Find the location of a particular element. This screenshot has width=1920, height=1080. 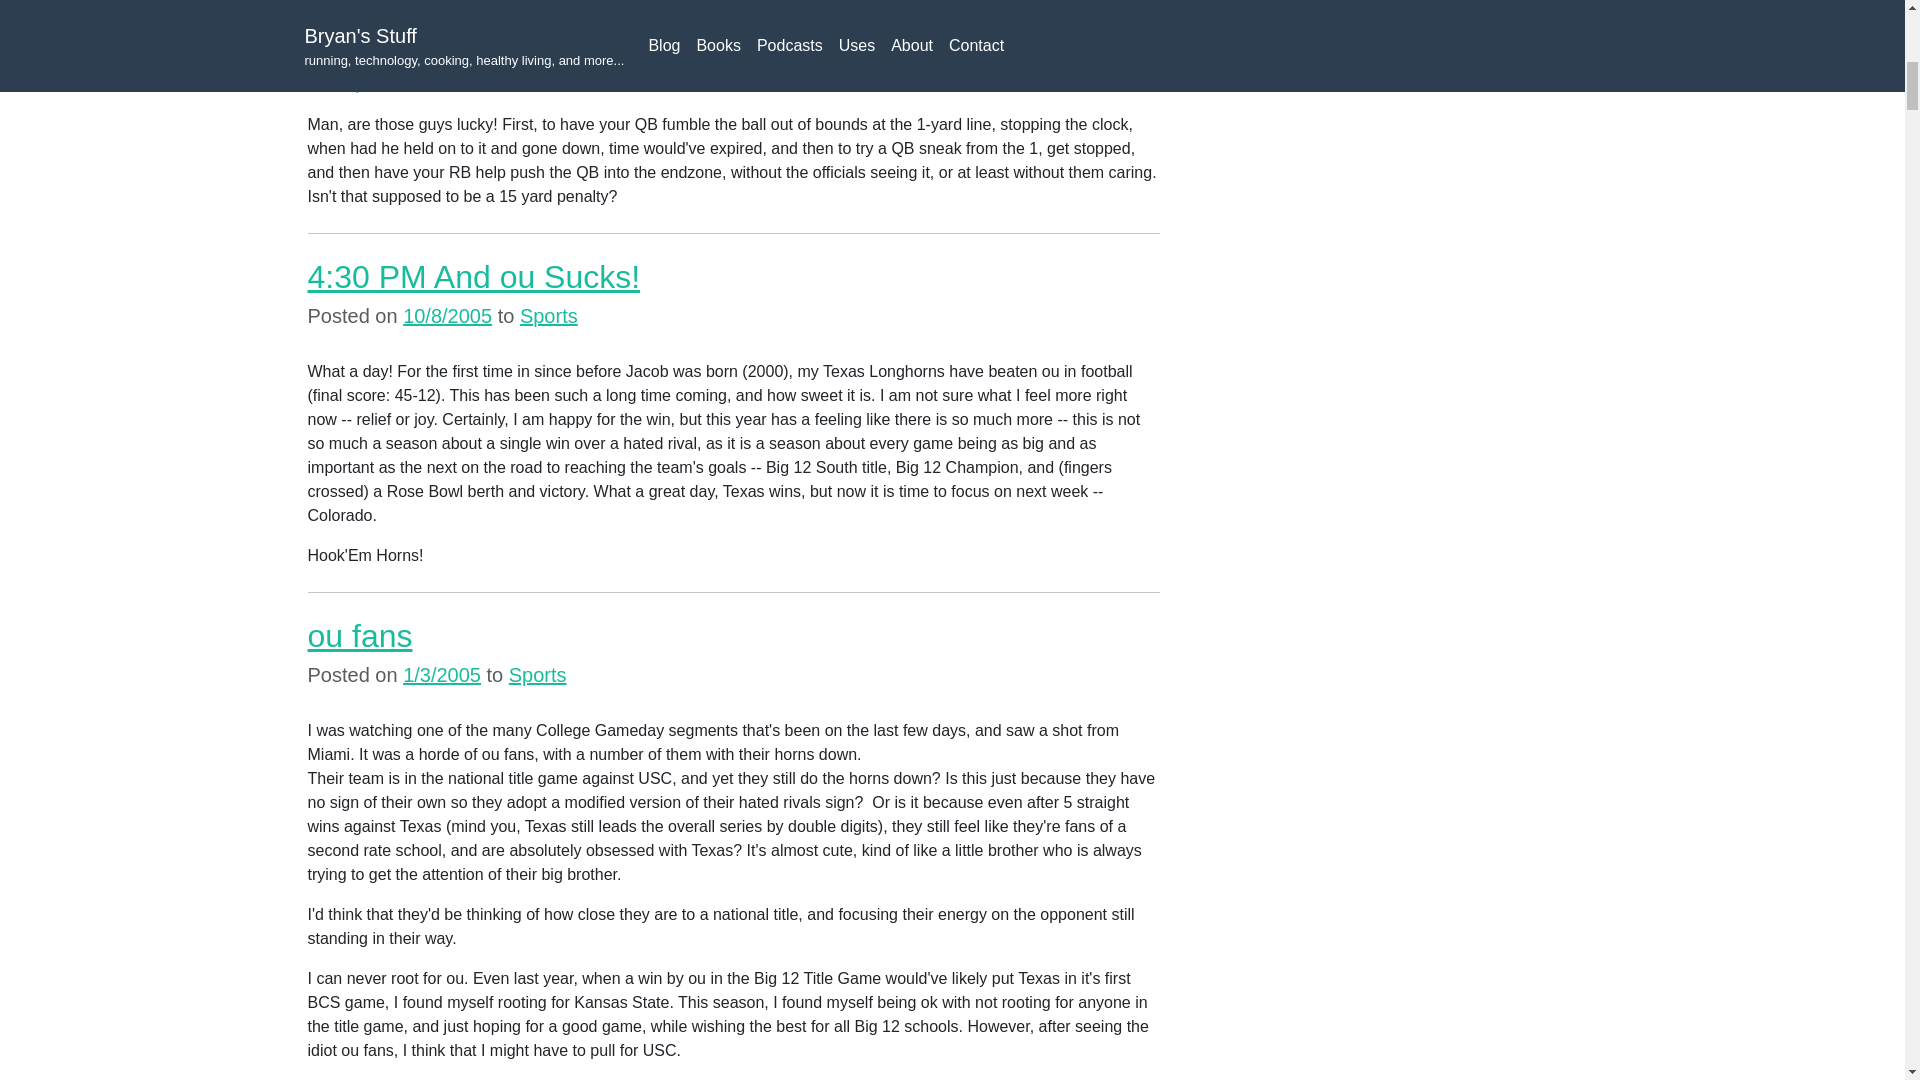

Sports is located at coordinates (548, 316).